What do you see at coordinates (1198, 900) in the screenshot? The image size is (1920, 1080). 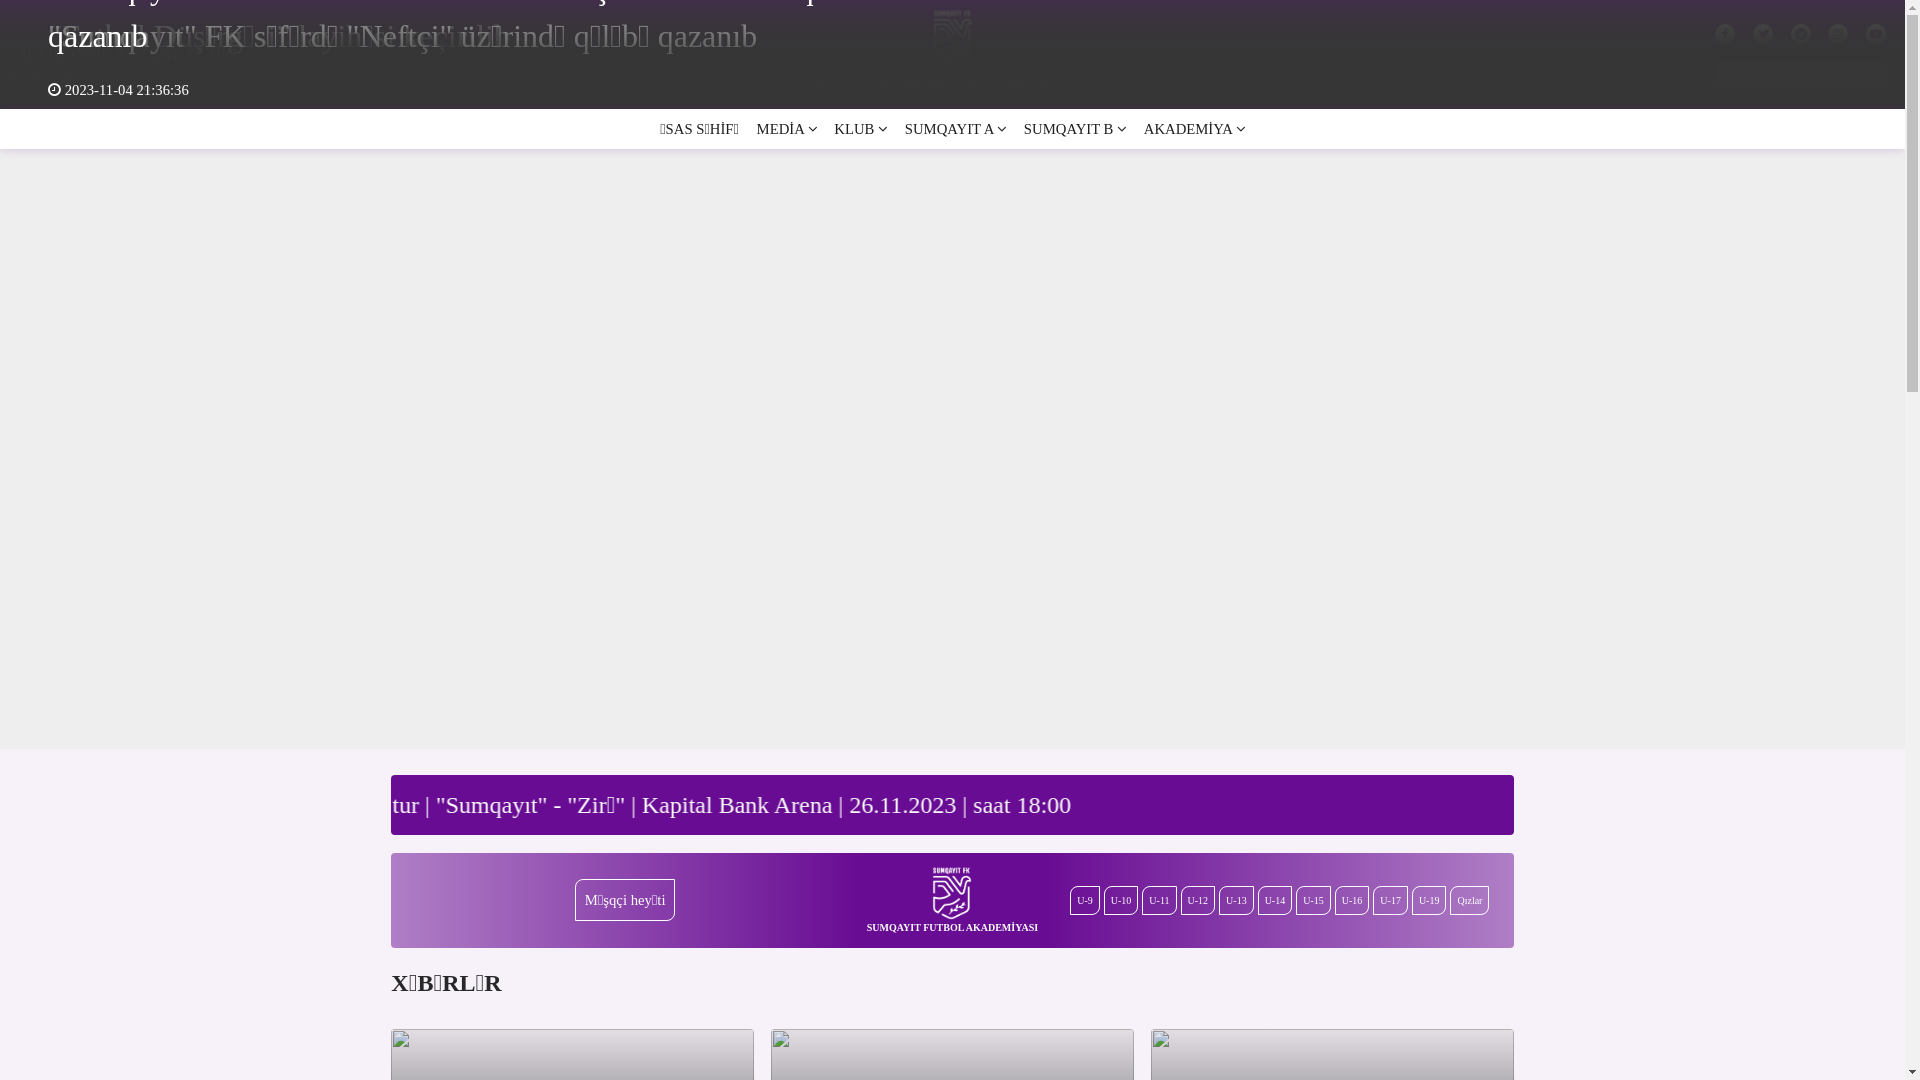 I see `U-12` at bounding box center [1198, 900].